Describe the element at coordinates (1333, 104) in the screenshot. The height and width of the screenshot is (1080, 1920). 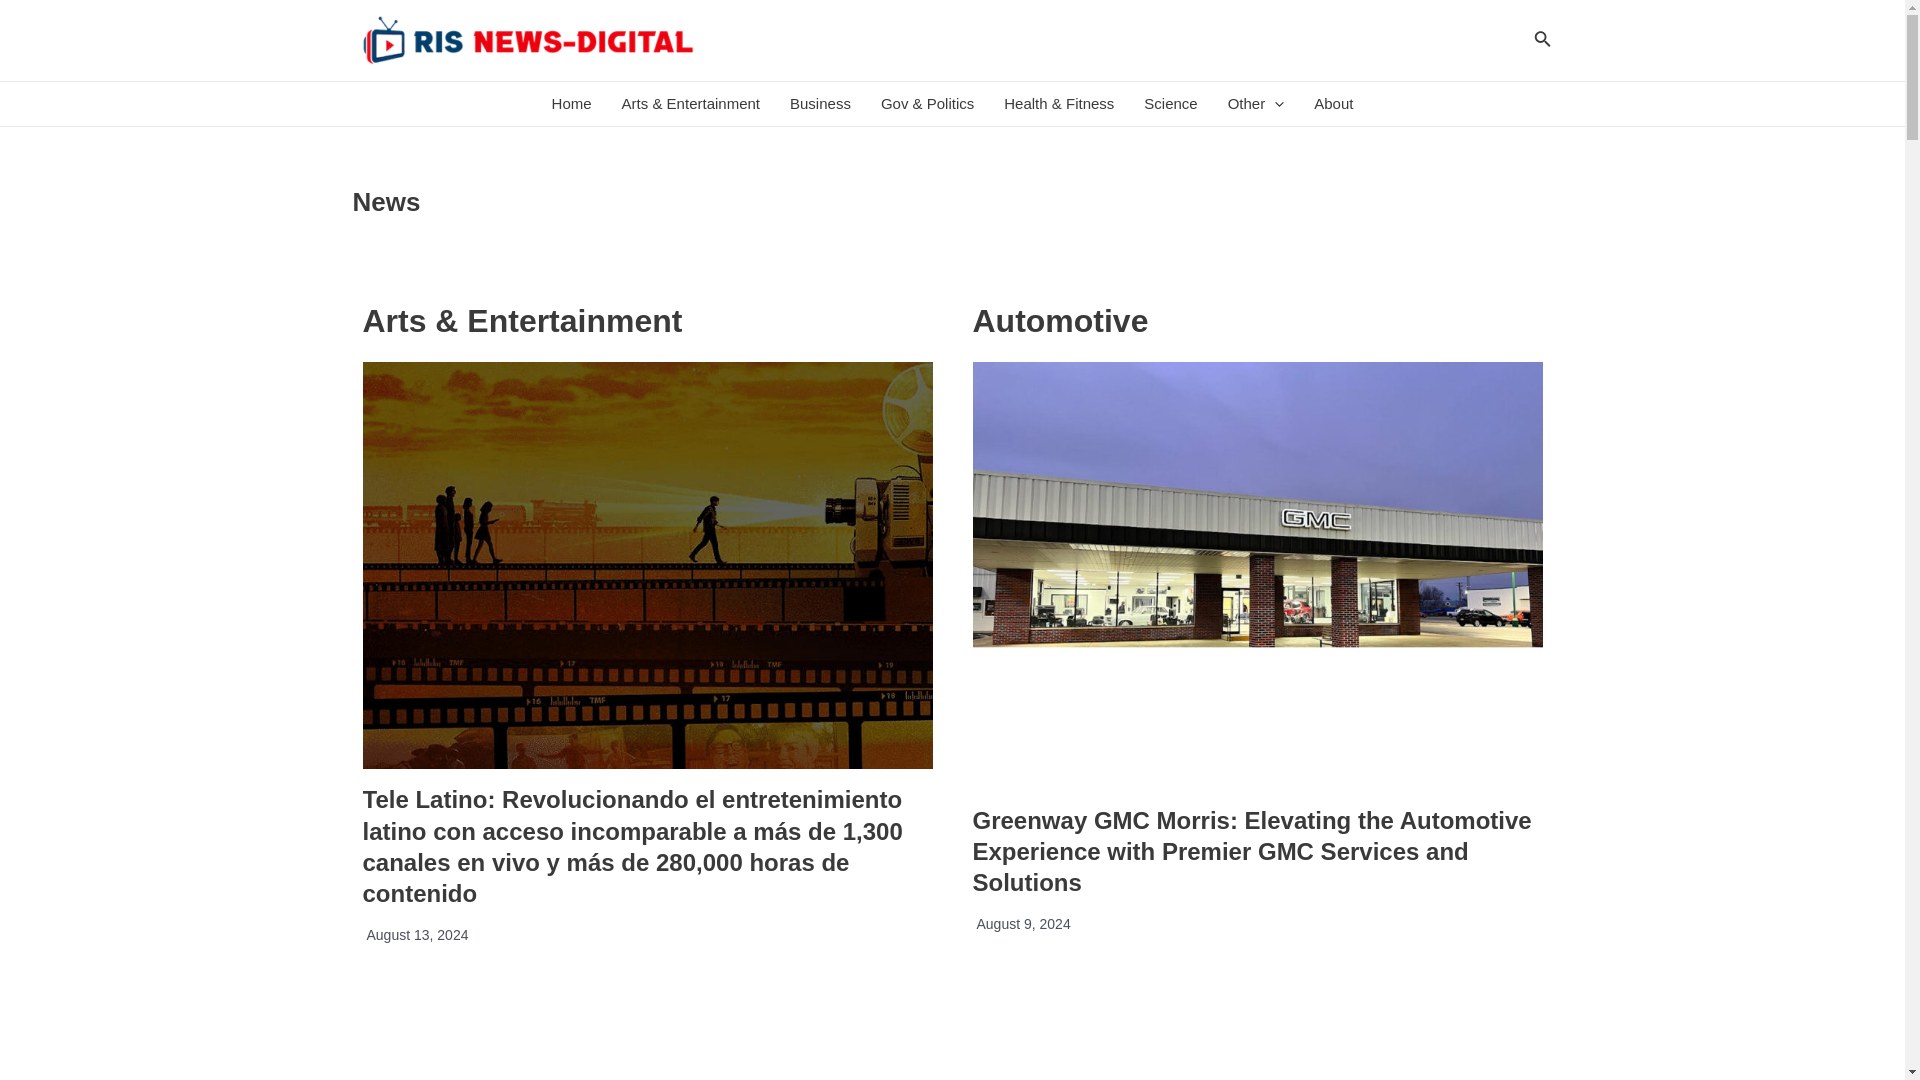
I see `About` at that location.